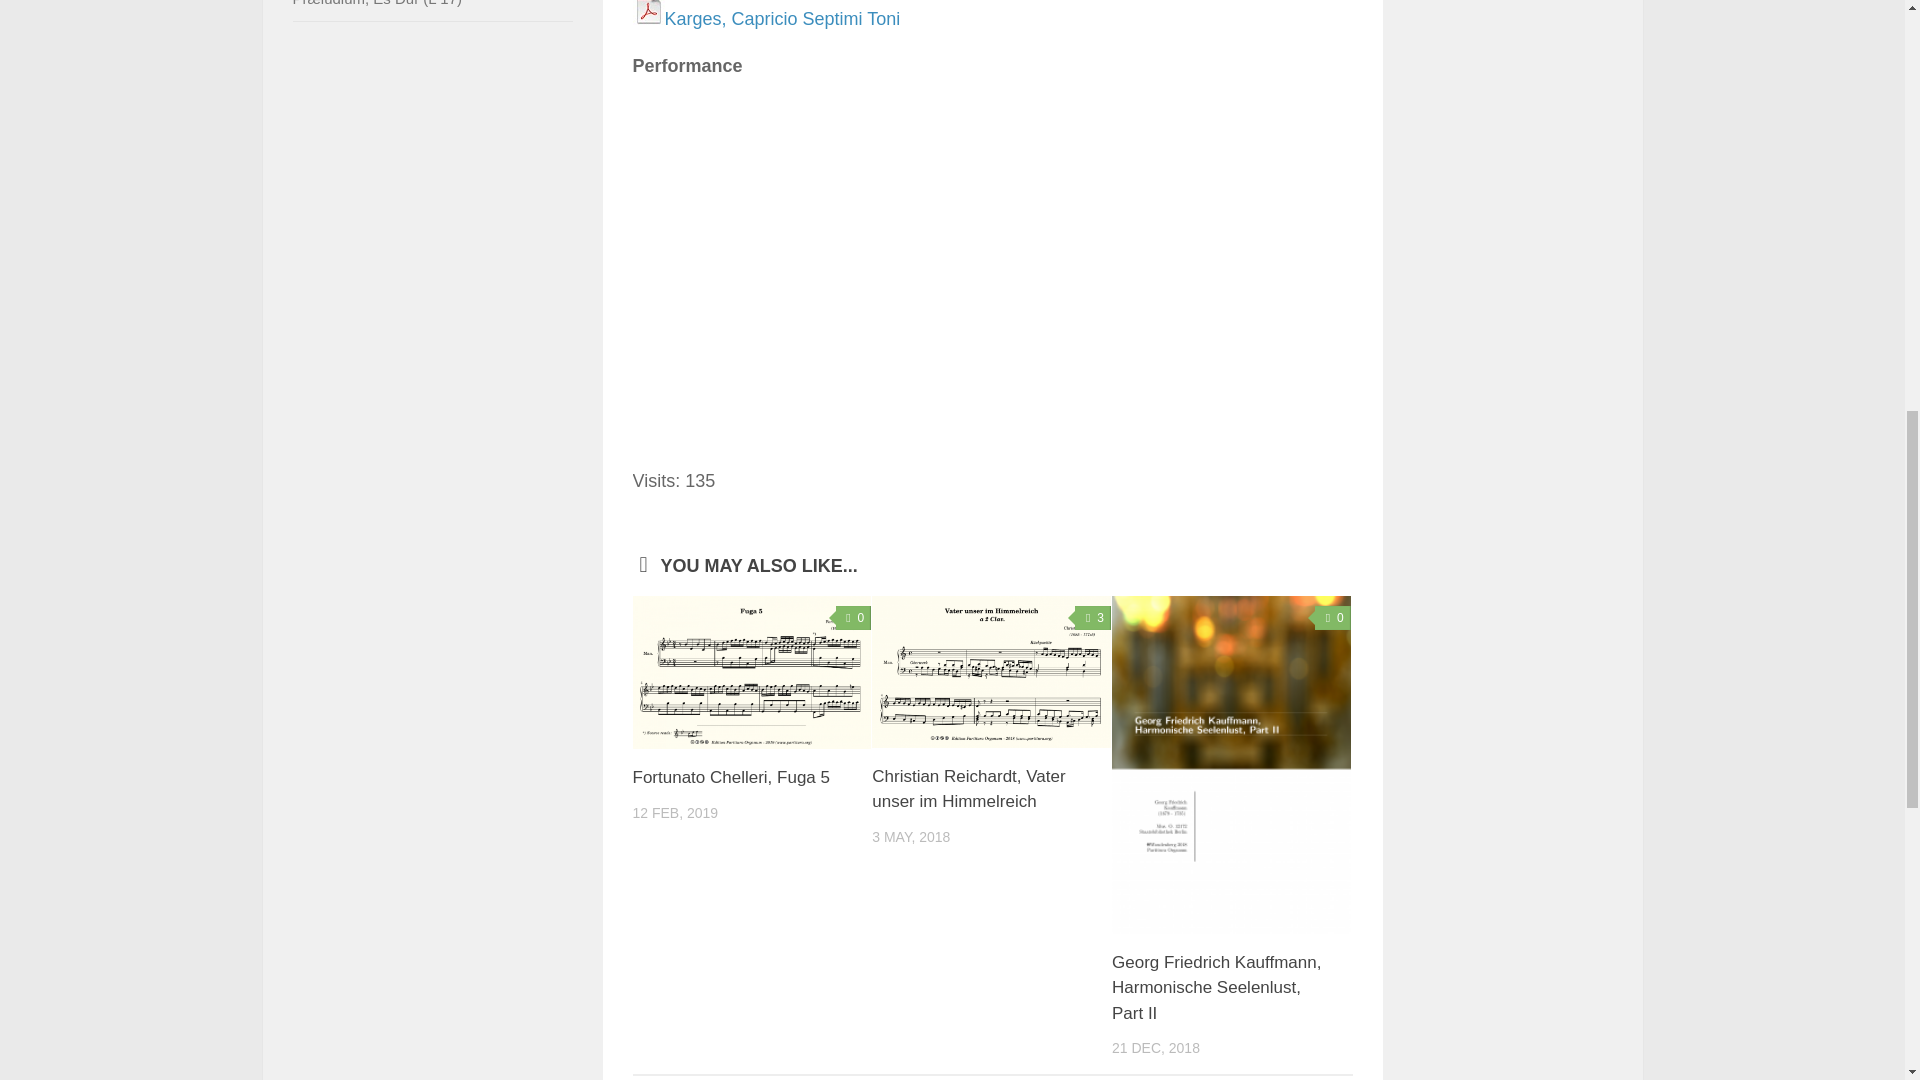 This screenshot has width=1920, height=1080. What do you see at coordinates (991, 672) in the screenshot?
I see `Christian Reichardt, Vater unser im Himmelreich` at bounding box center [991, 672].